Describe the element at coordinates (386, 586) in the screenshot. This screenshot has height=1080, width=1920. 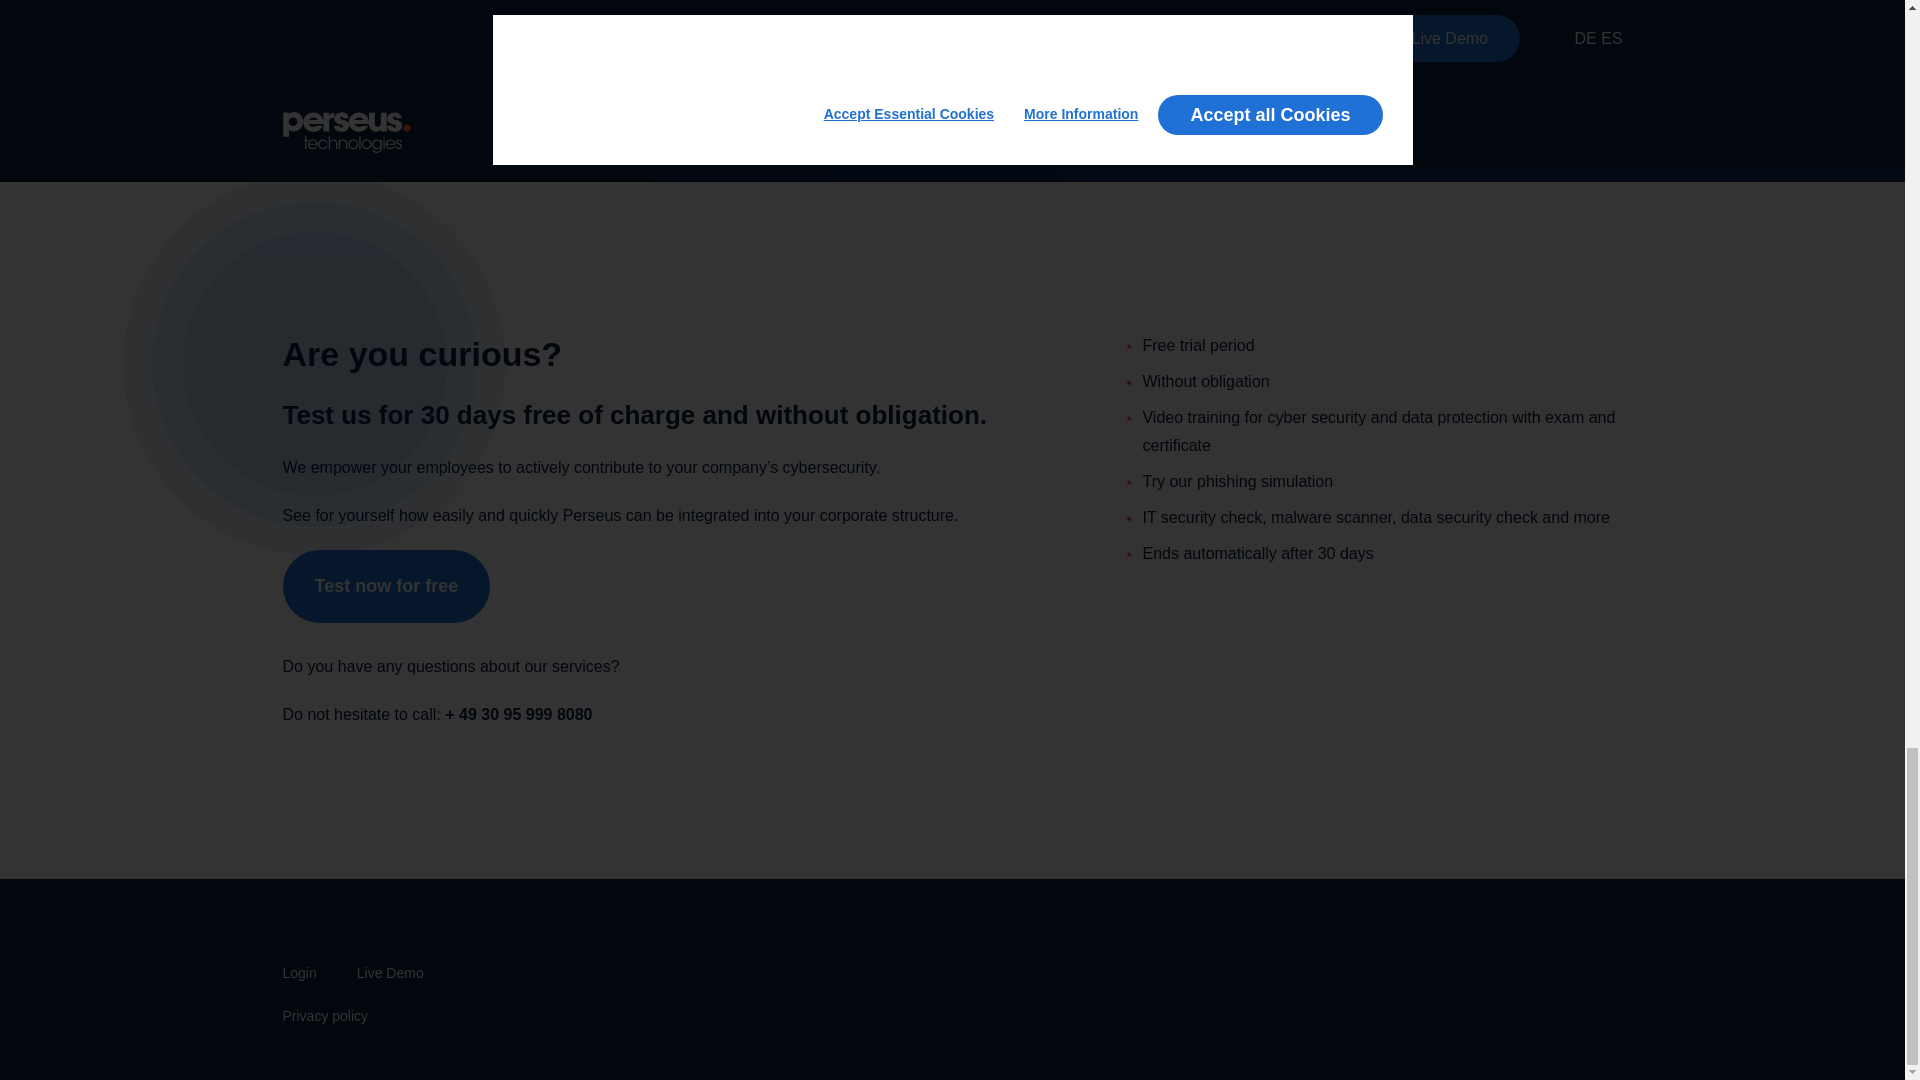
I see `Test now for free` at that location.